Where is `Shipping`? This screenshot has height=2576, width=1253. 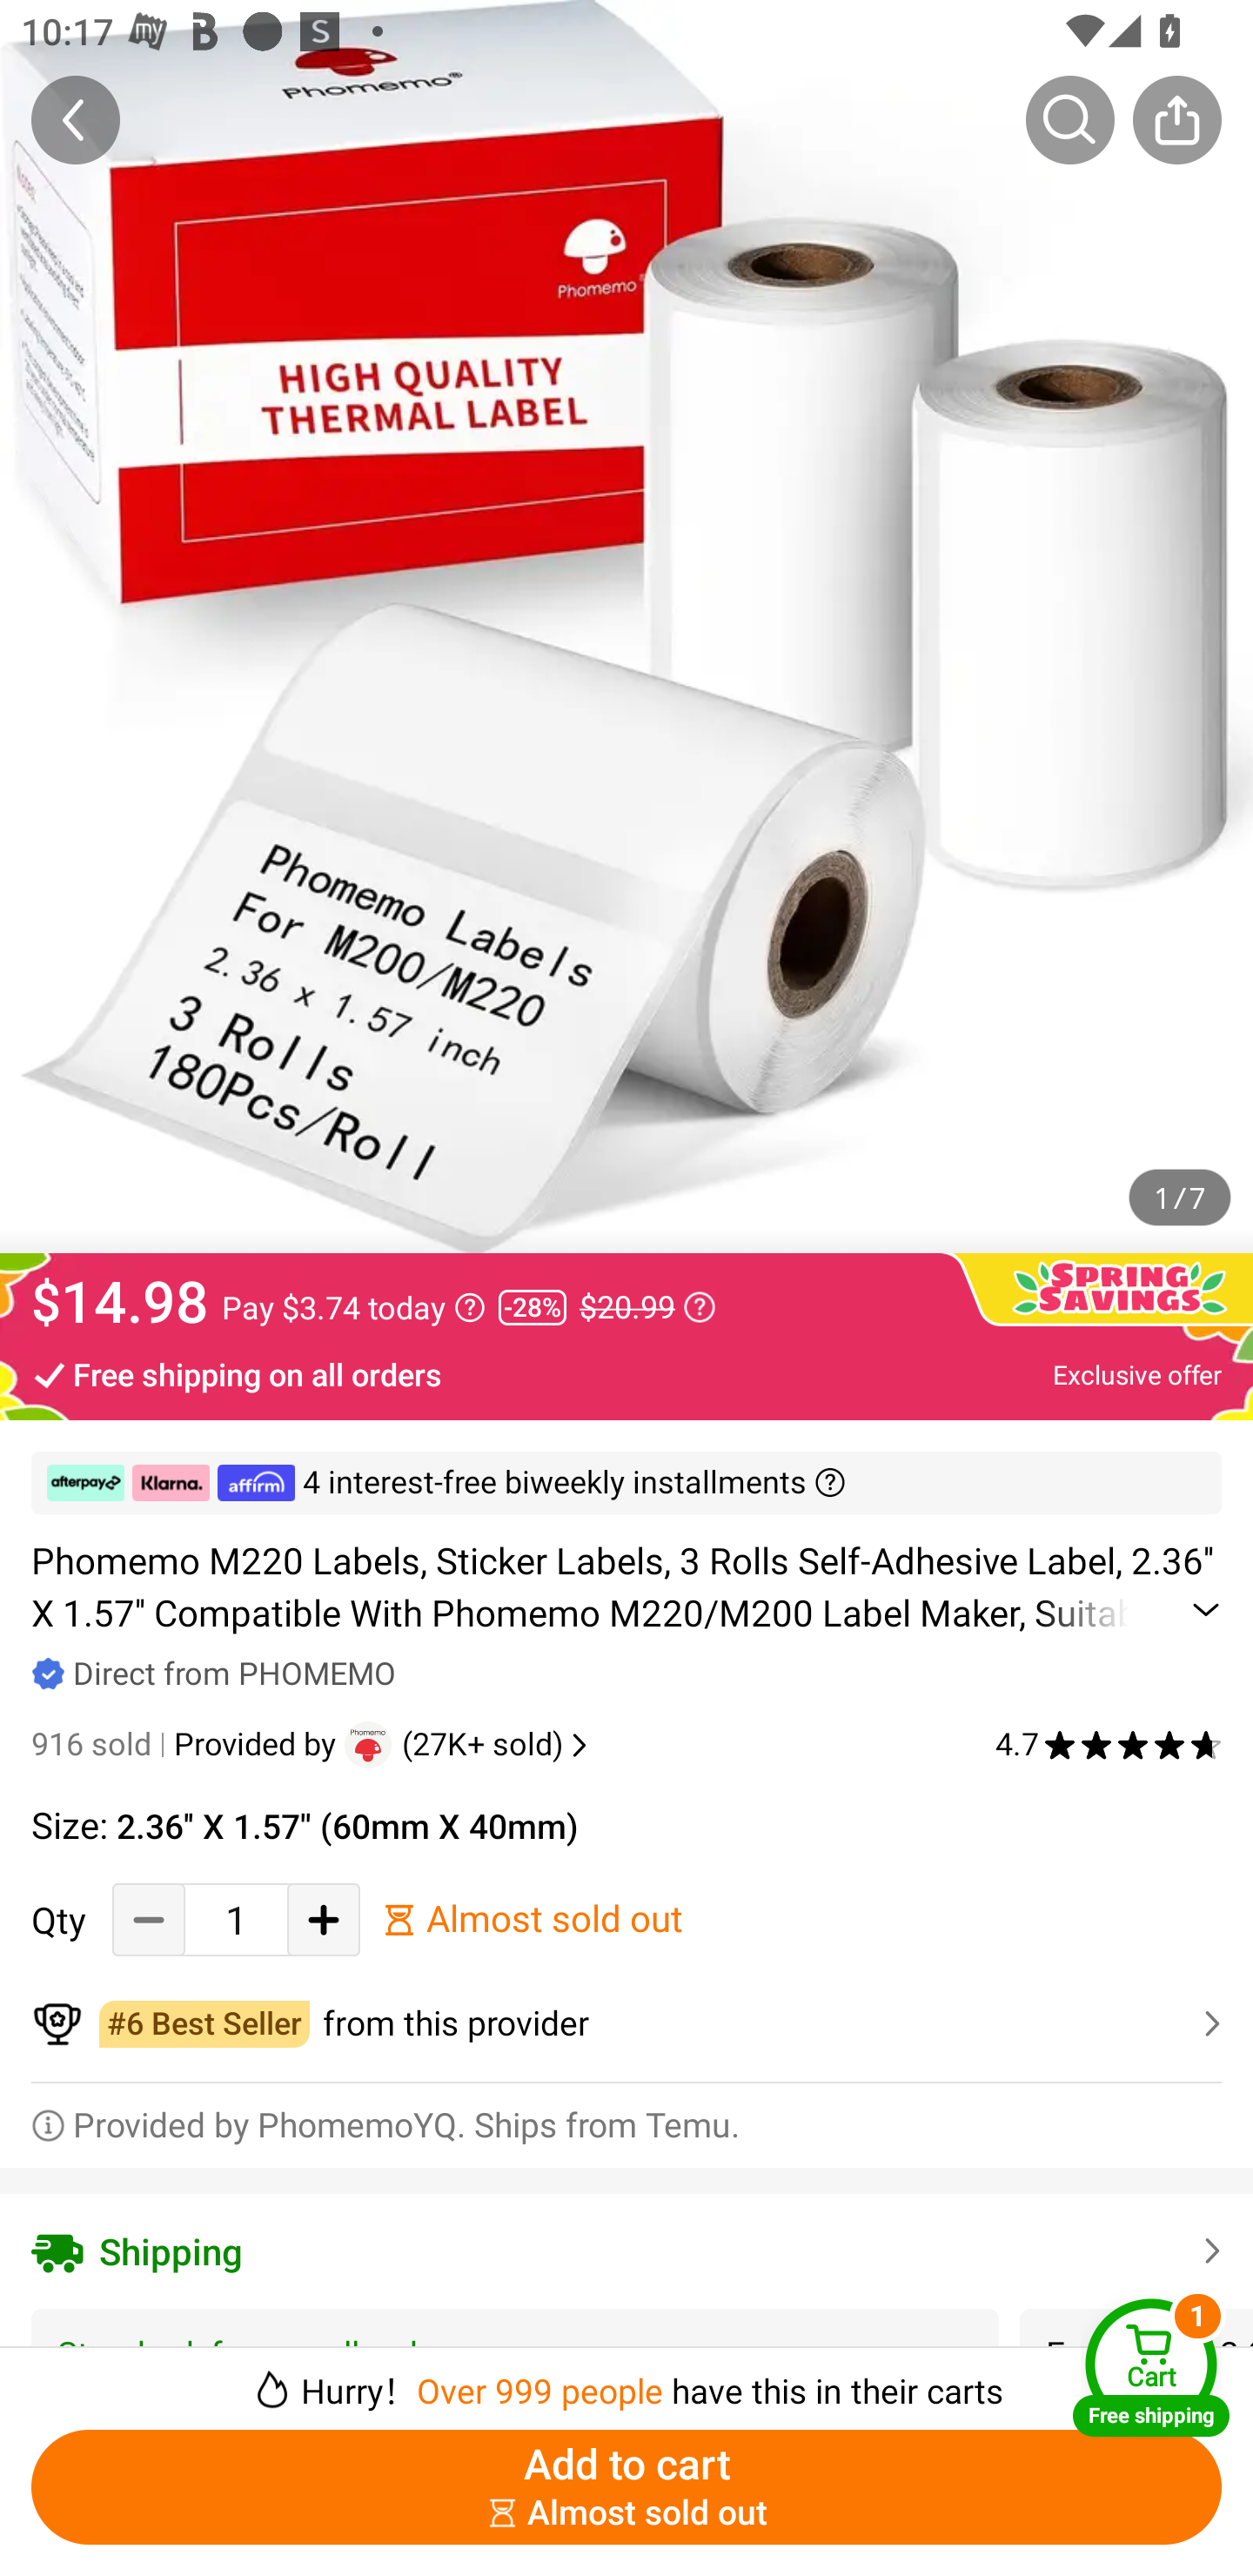
Shipping is located at coordinates (626, 2251).